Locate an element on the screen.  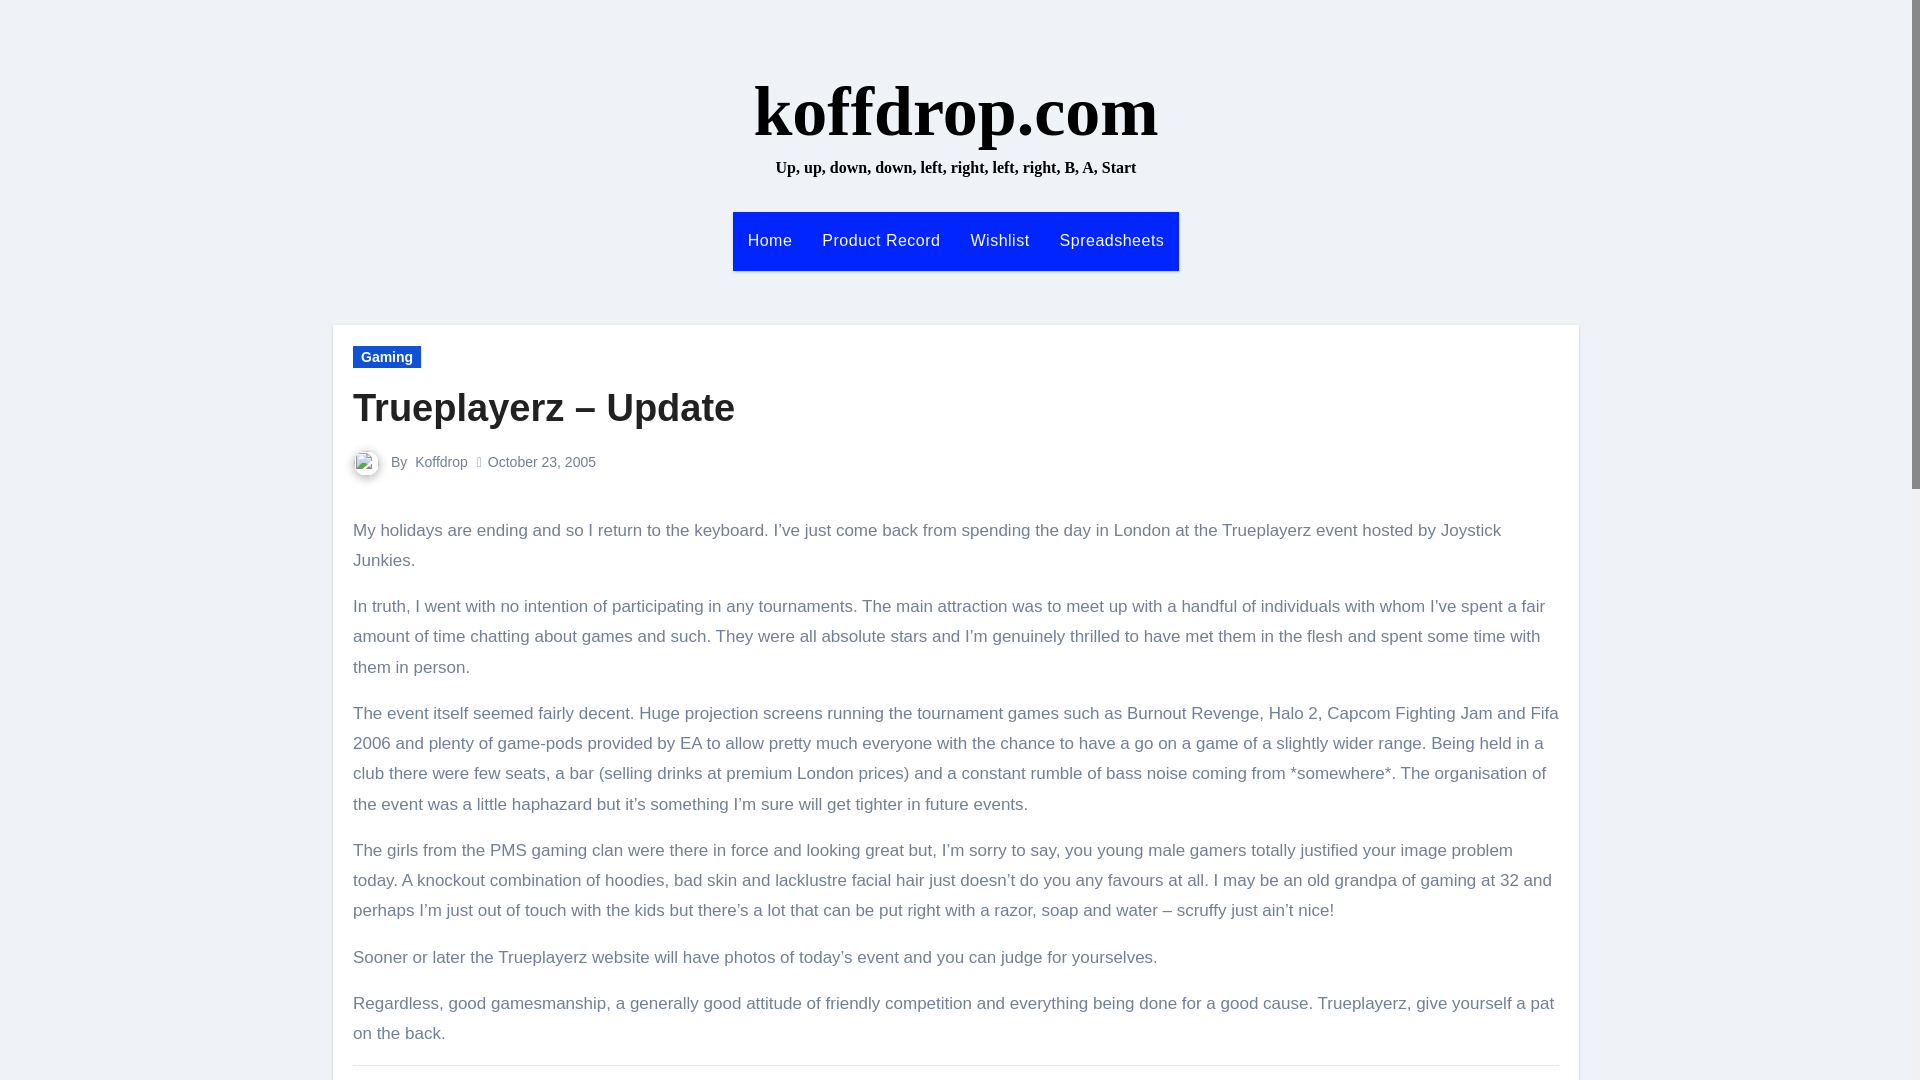
Gaming is located at coordinates (386, 356).